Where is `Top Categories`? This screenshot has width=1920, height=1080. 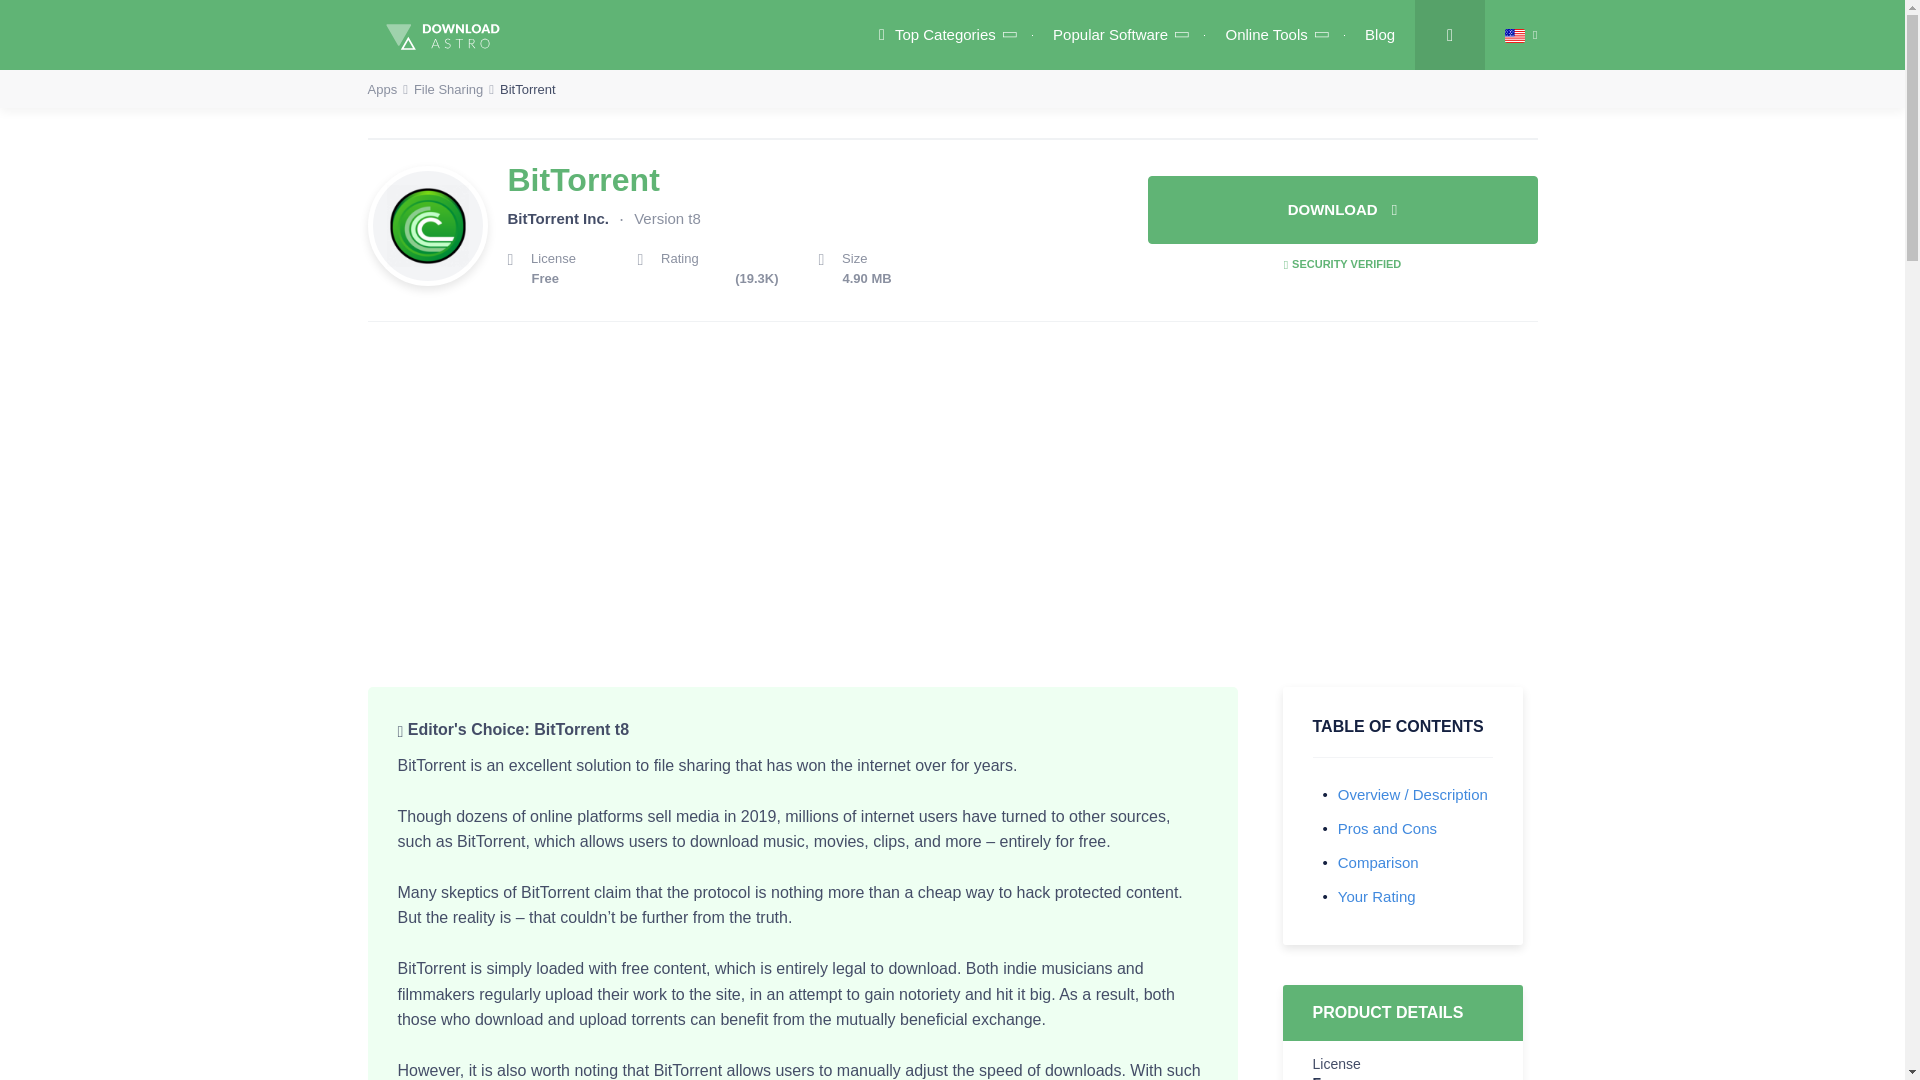
Top Categories is located at coordinates (945, 34).